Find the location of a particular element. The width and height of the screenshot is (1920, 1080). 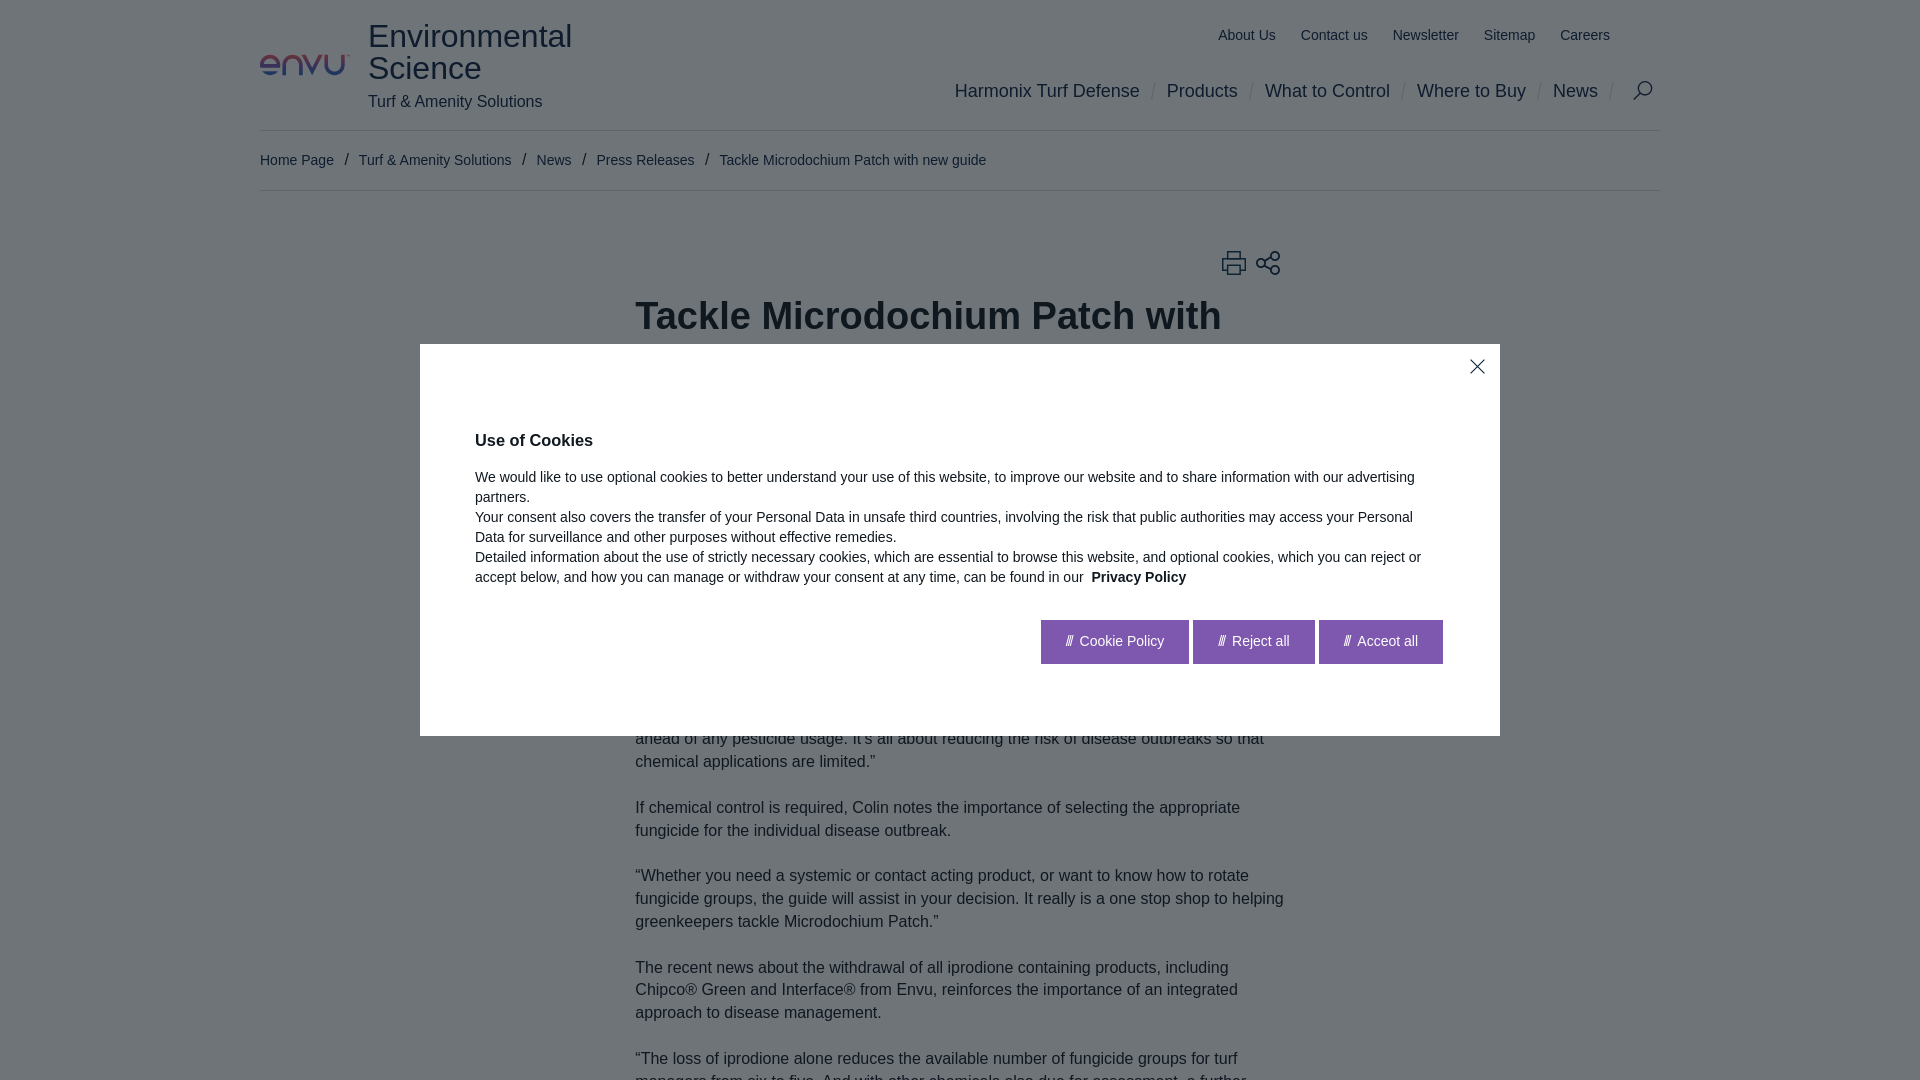

Sitemap is located at coordinates (1509, 35).